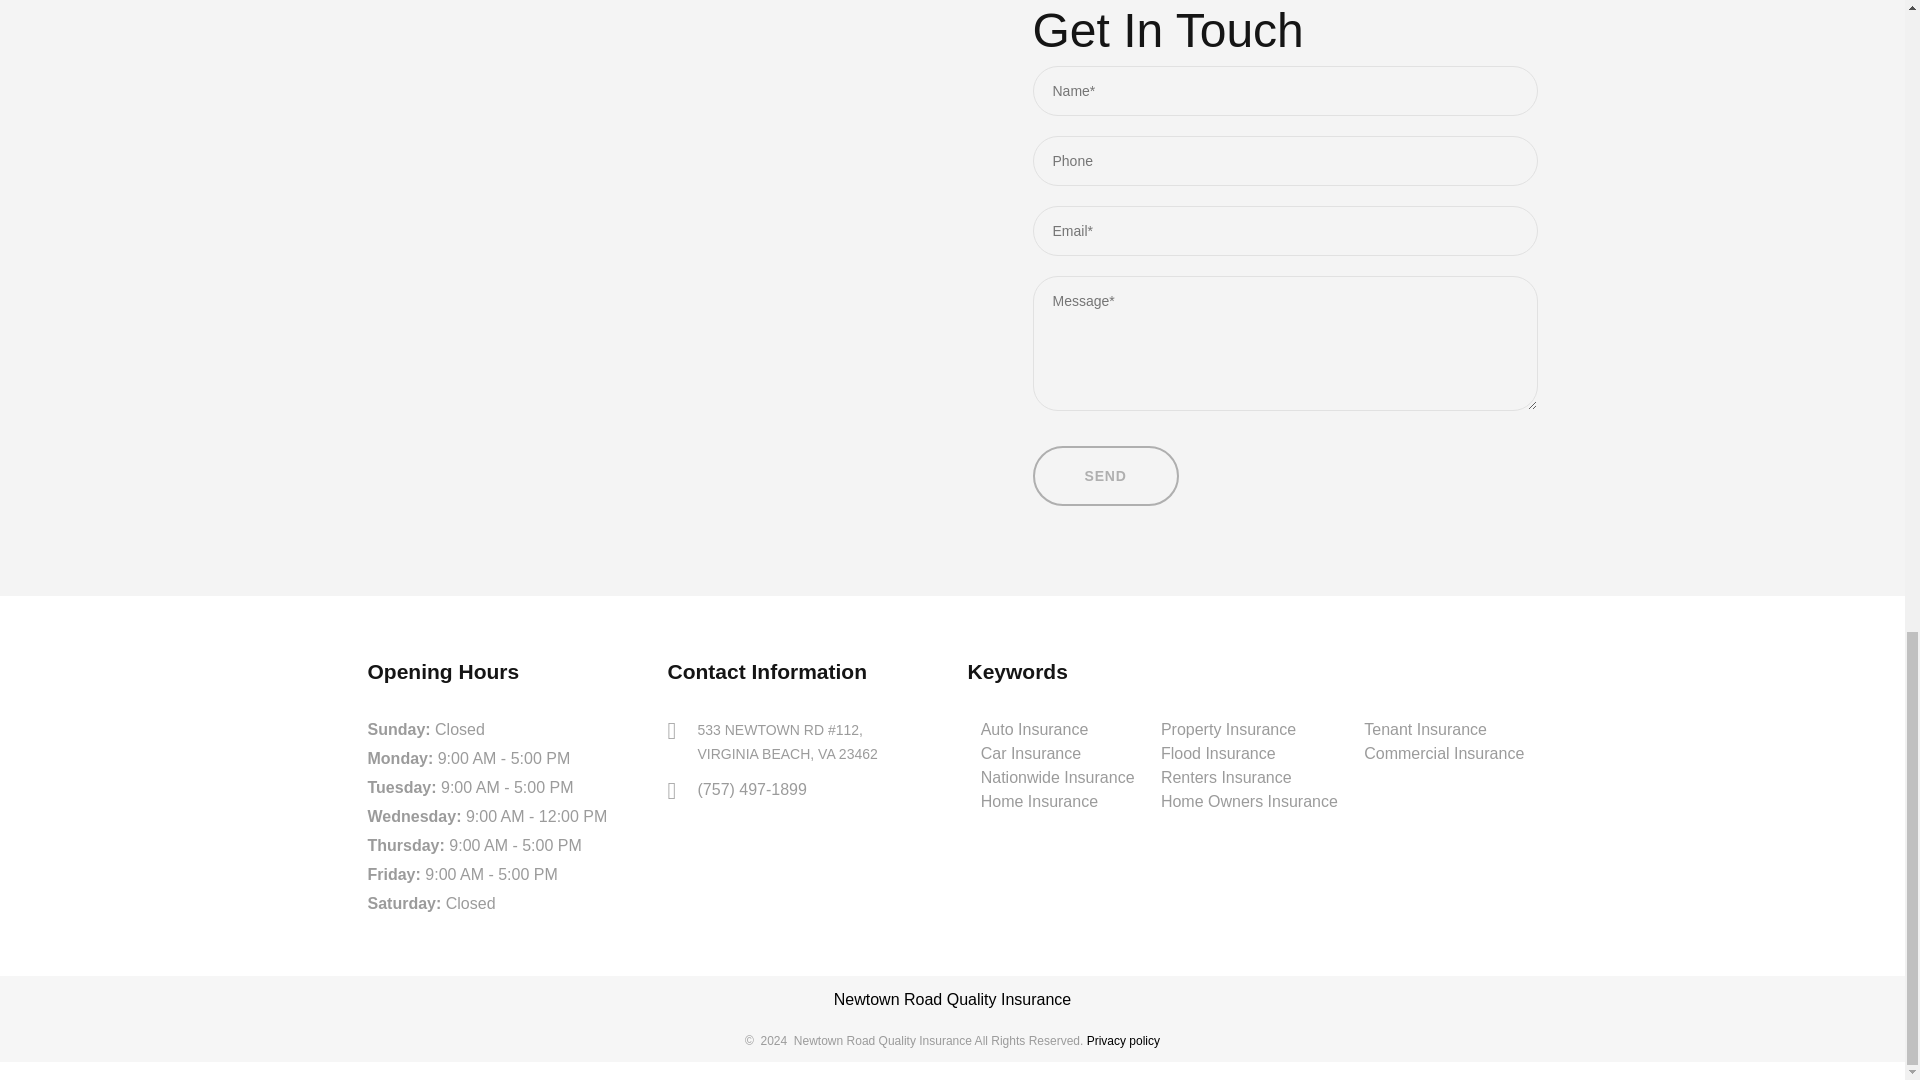 This screenshot has width=1920, height=1080. Describe the element at coordinates (1424, 729) in the screenshot. I see `Tenant Insurance` at that location.